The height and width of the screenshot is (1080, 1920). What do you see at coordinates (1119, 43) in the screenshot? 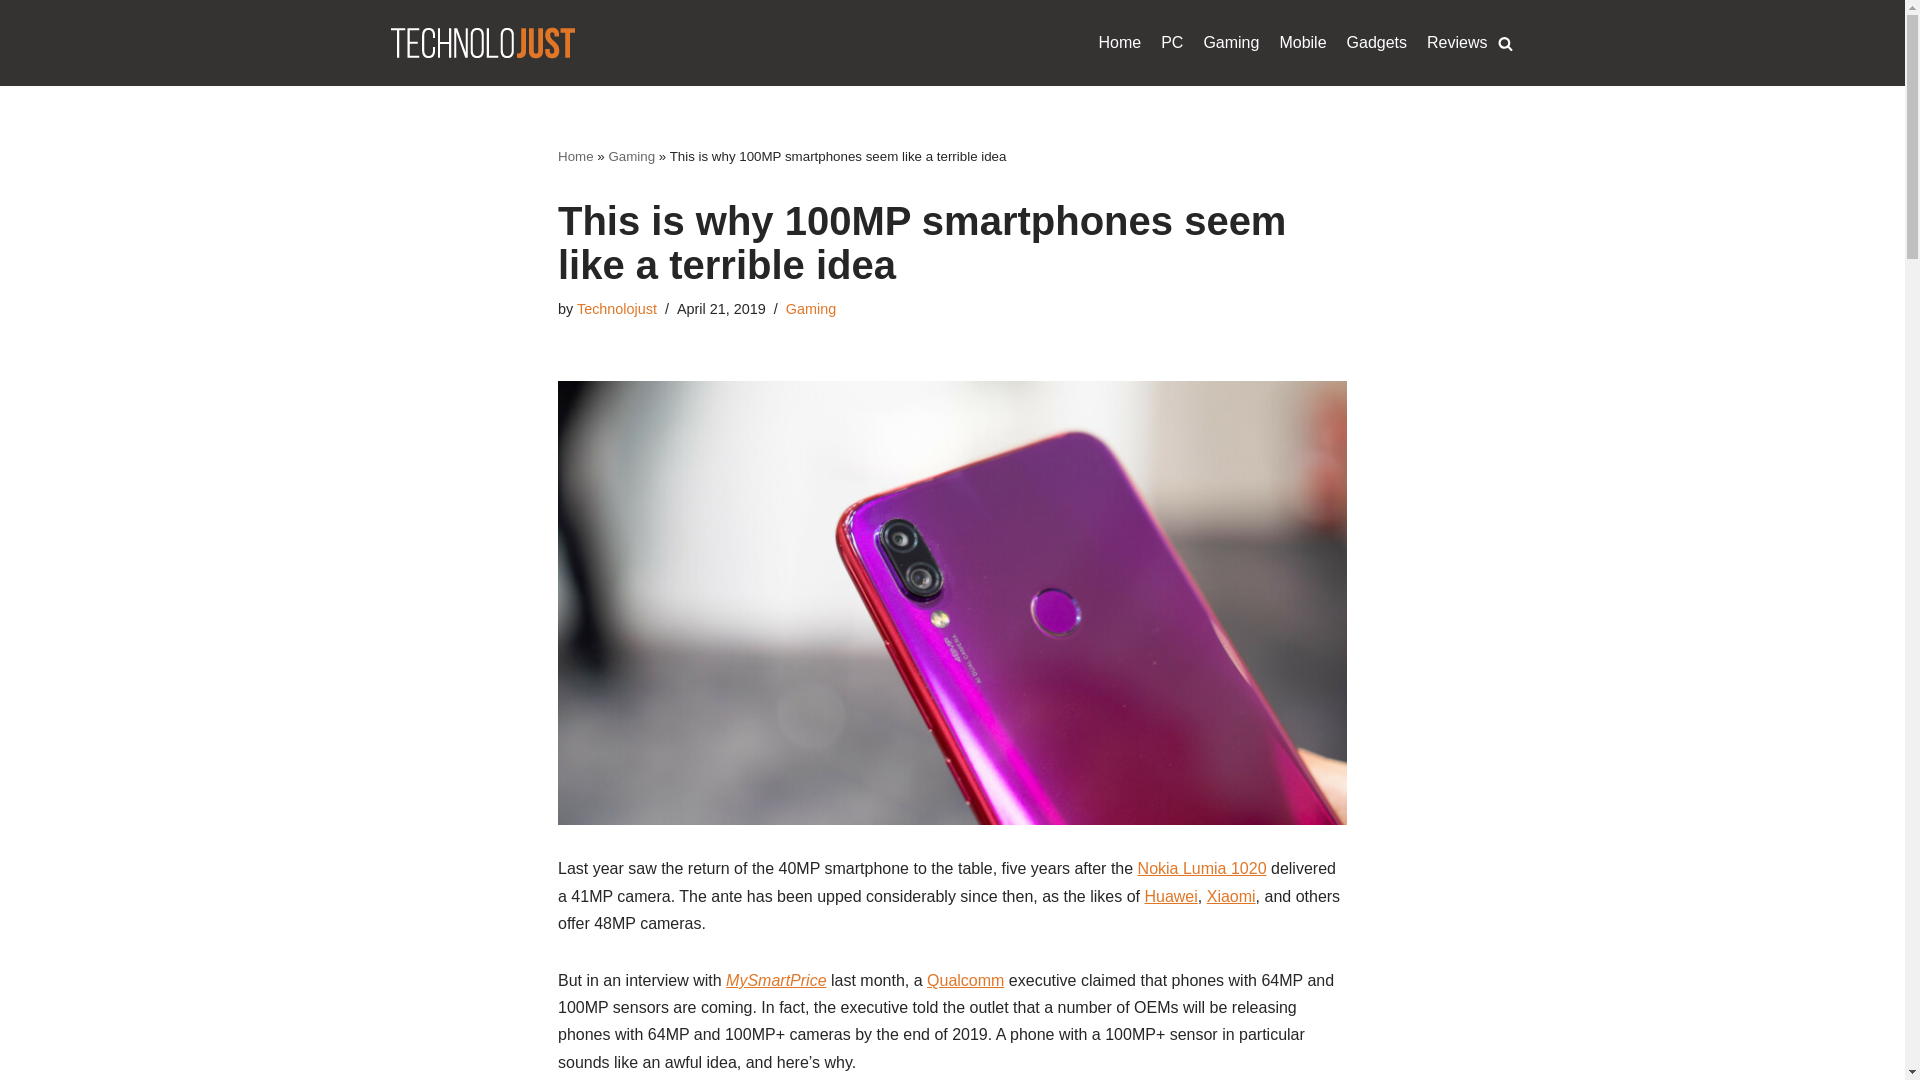
I see `Home` at bounding box center [1119, 43].